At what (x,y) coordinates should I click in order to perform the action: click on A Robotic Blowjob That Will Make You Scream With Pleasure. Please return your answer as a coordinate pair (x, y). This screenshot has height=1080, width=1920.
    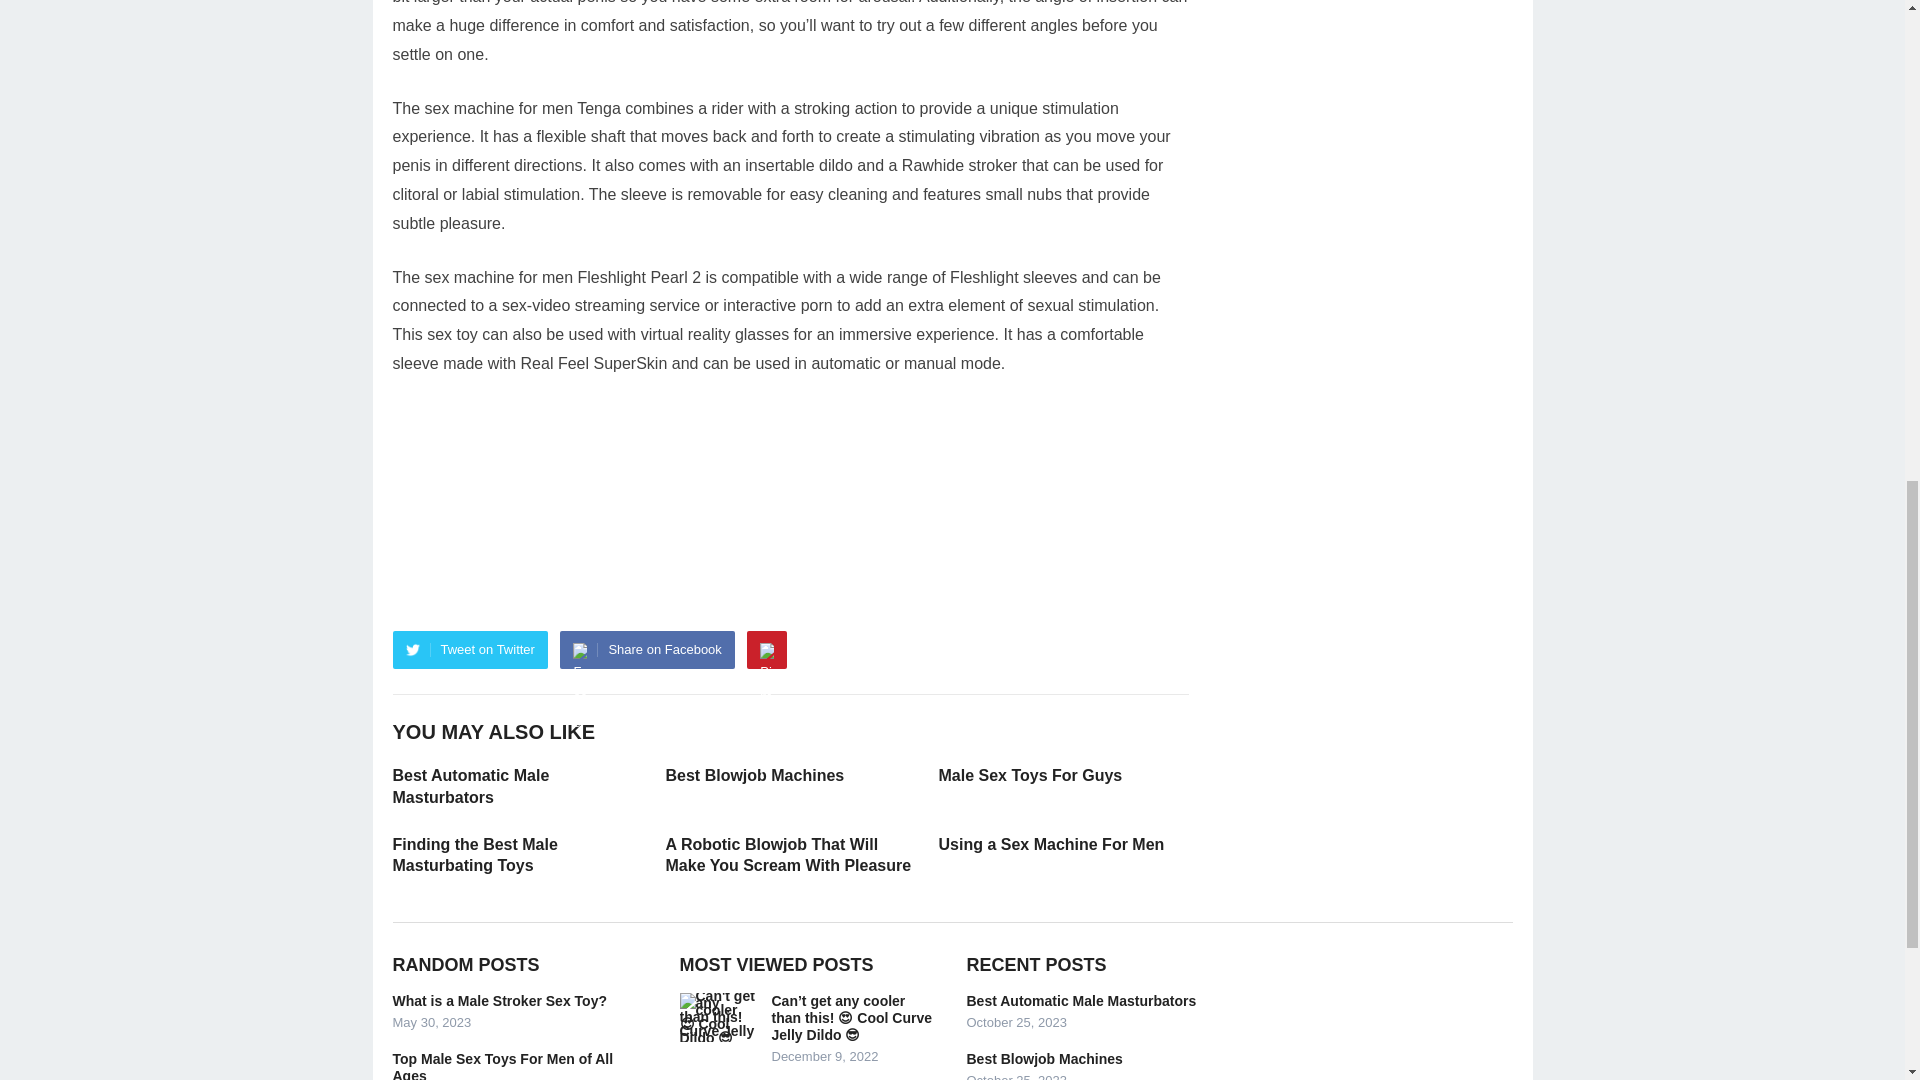
    Looking at the image, I should click on (789, 854).